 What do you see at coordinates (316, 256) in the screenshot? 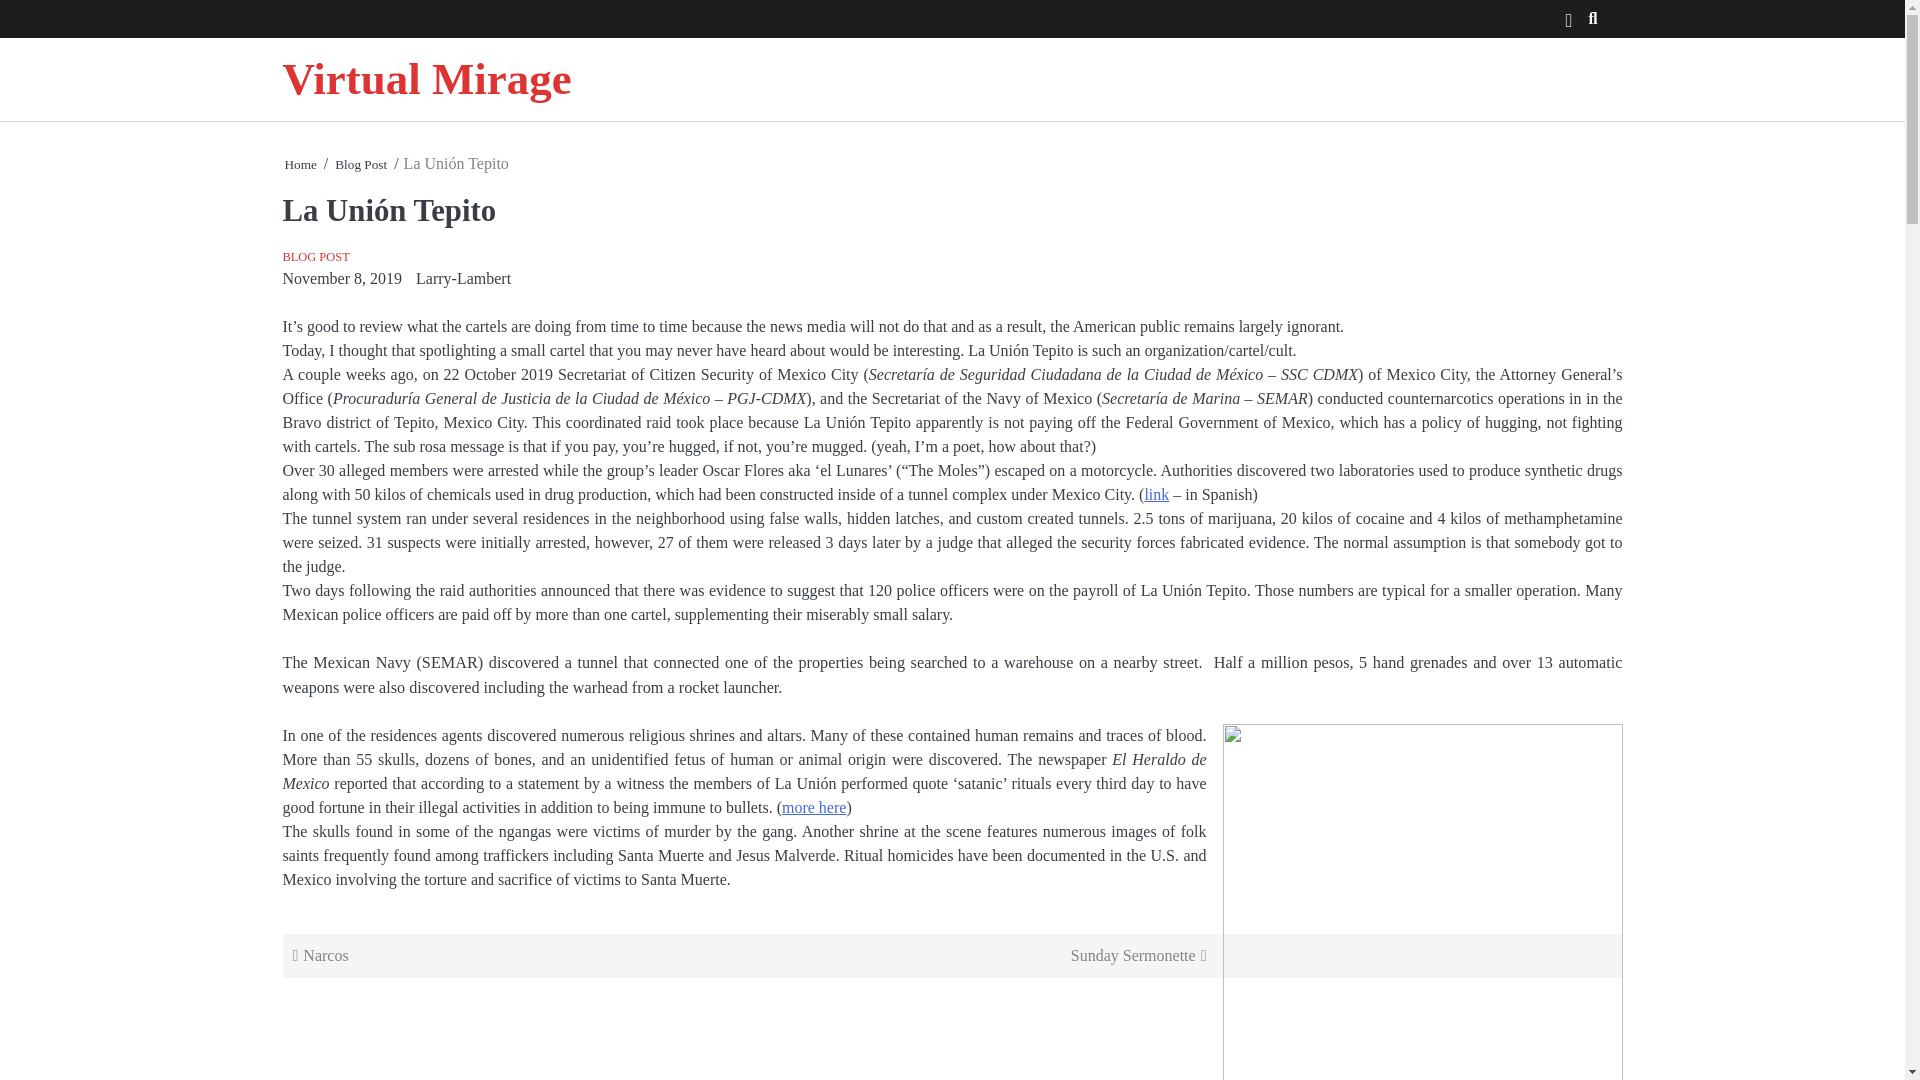
I see `BLOG POST` at bounding box center [316, 256].